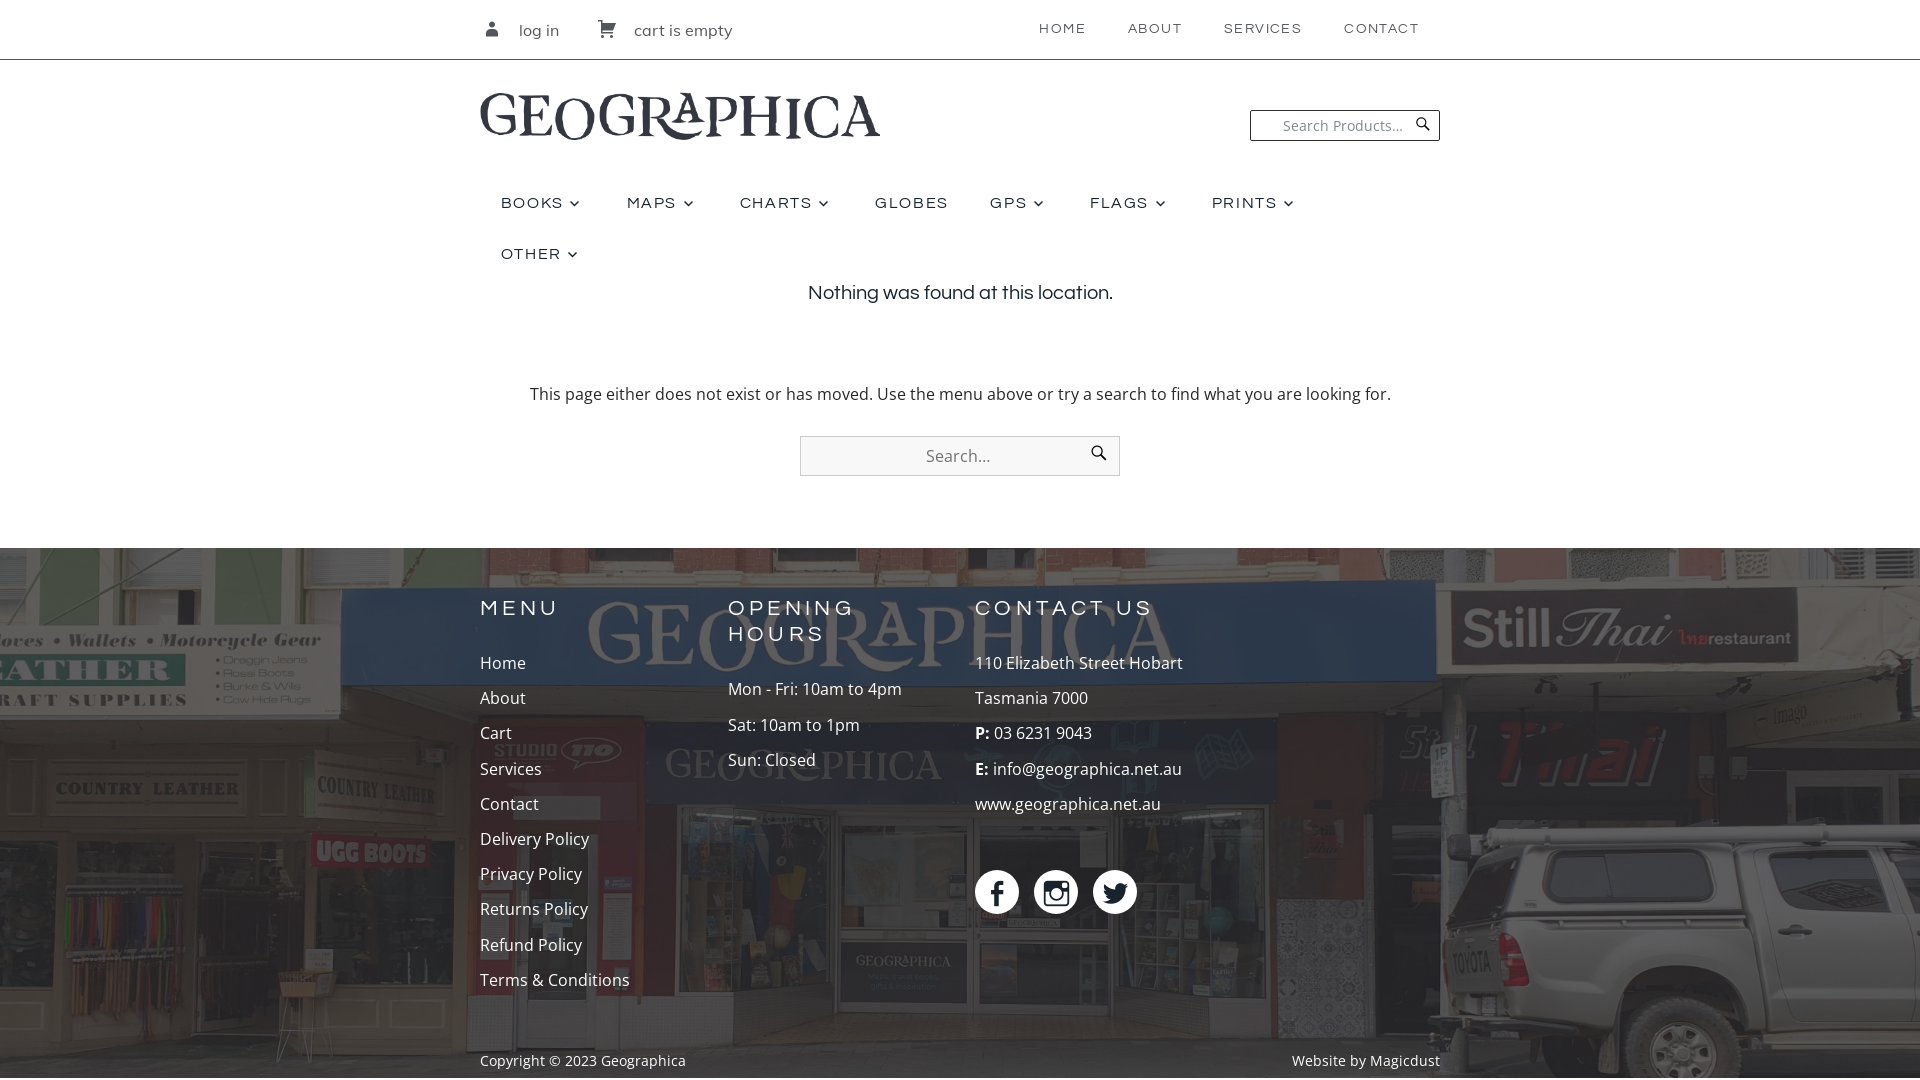 This screenshot has height=1080, width=1920. What do you see at coordinates (680, 100) in the screenshot?
I see `Return to homepage` at bounding box center [680, 100].